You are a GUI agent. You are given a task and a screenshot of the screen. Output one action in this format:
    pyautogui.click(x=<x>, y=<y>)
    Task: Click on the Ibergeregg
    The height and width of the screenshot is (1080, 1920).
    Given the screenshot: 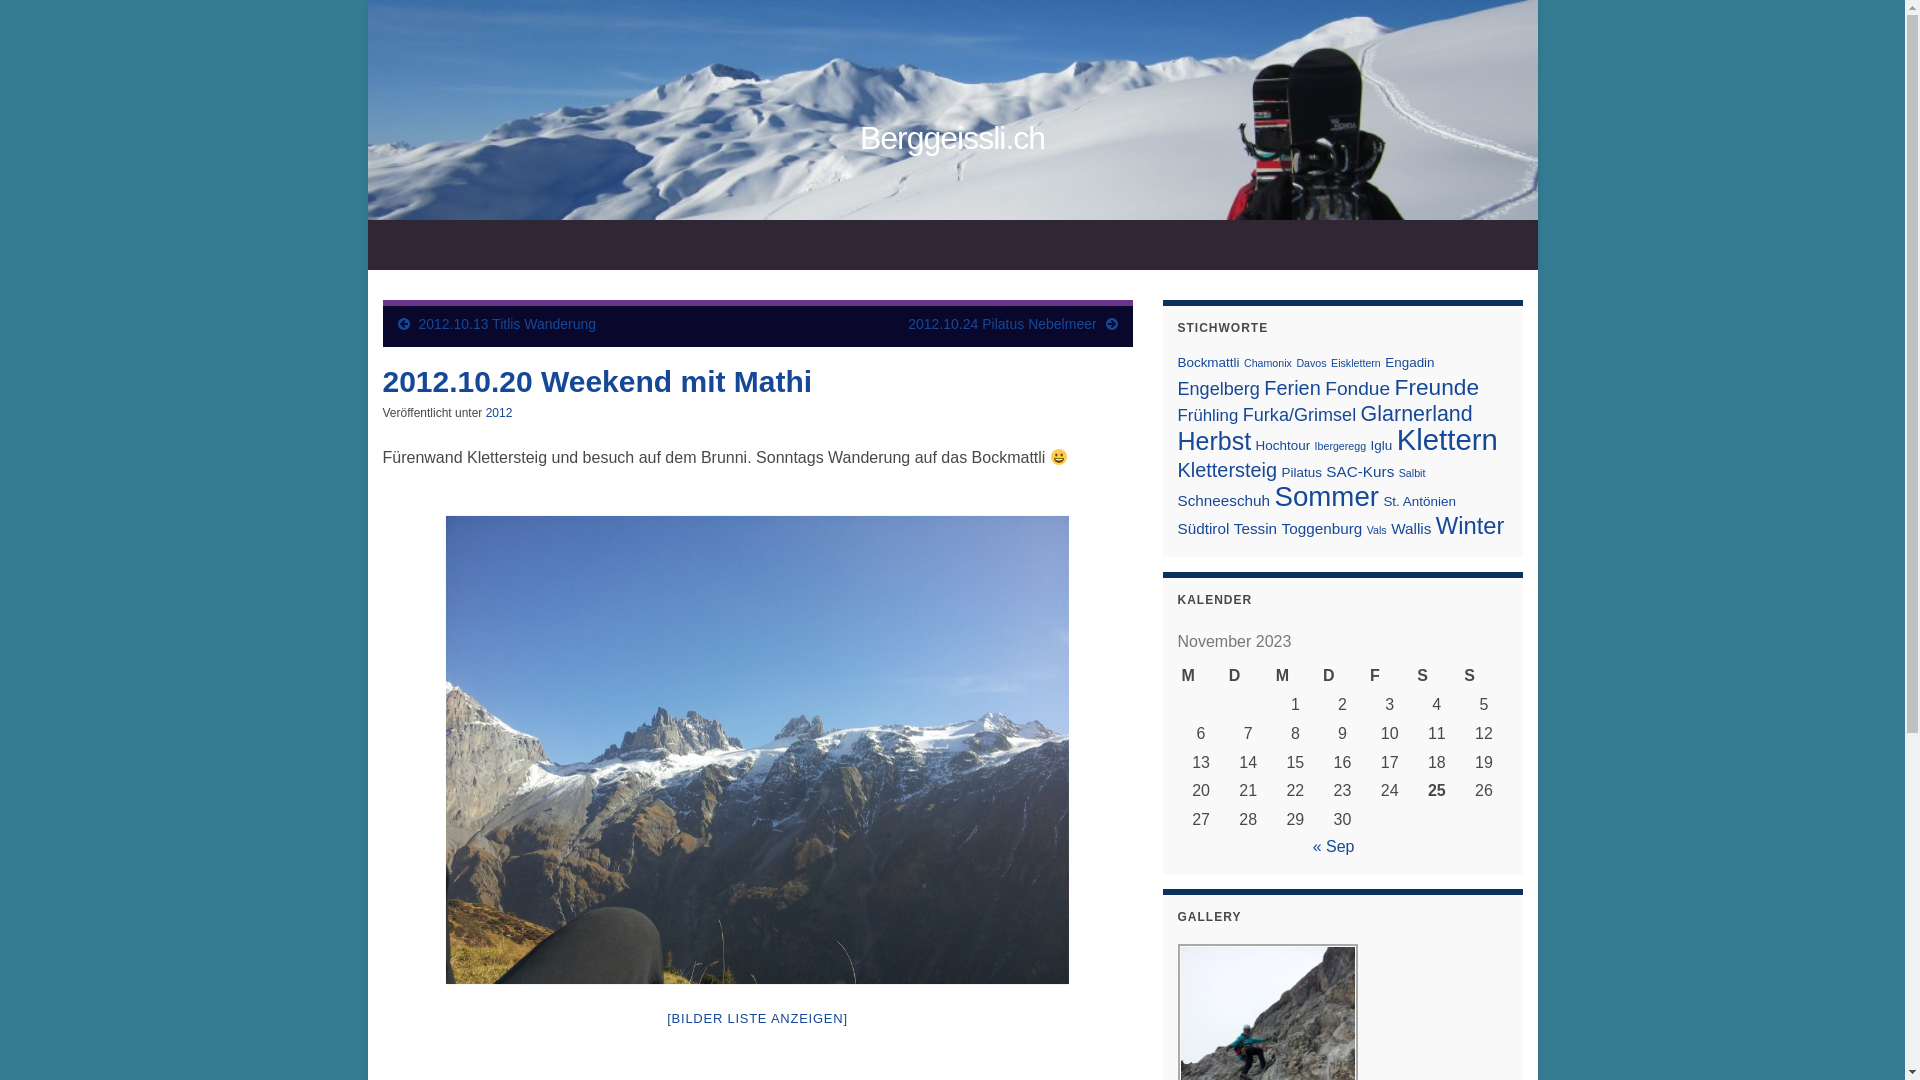 What is the action you would take?
    pyautogui.click(x=1341, y=446)
    